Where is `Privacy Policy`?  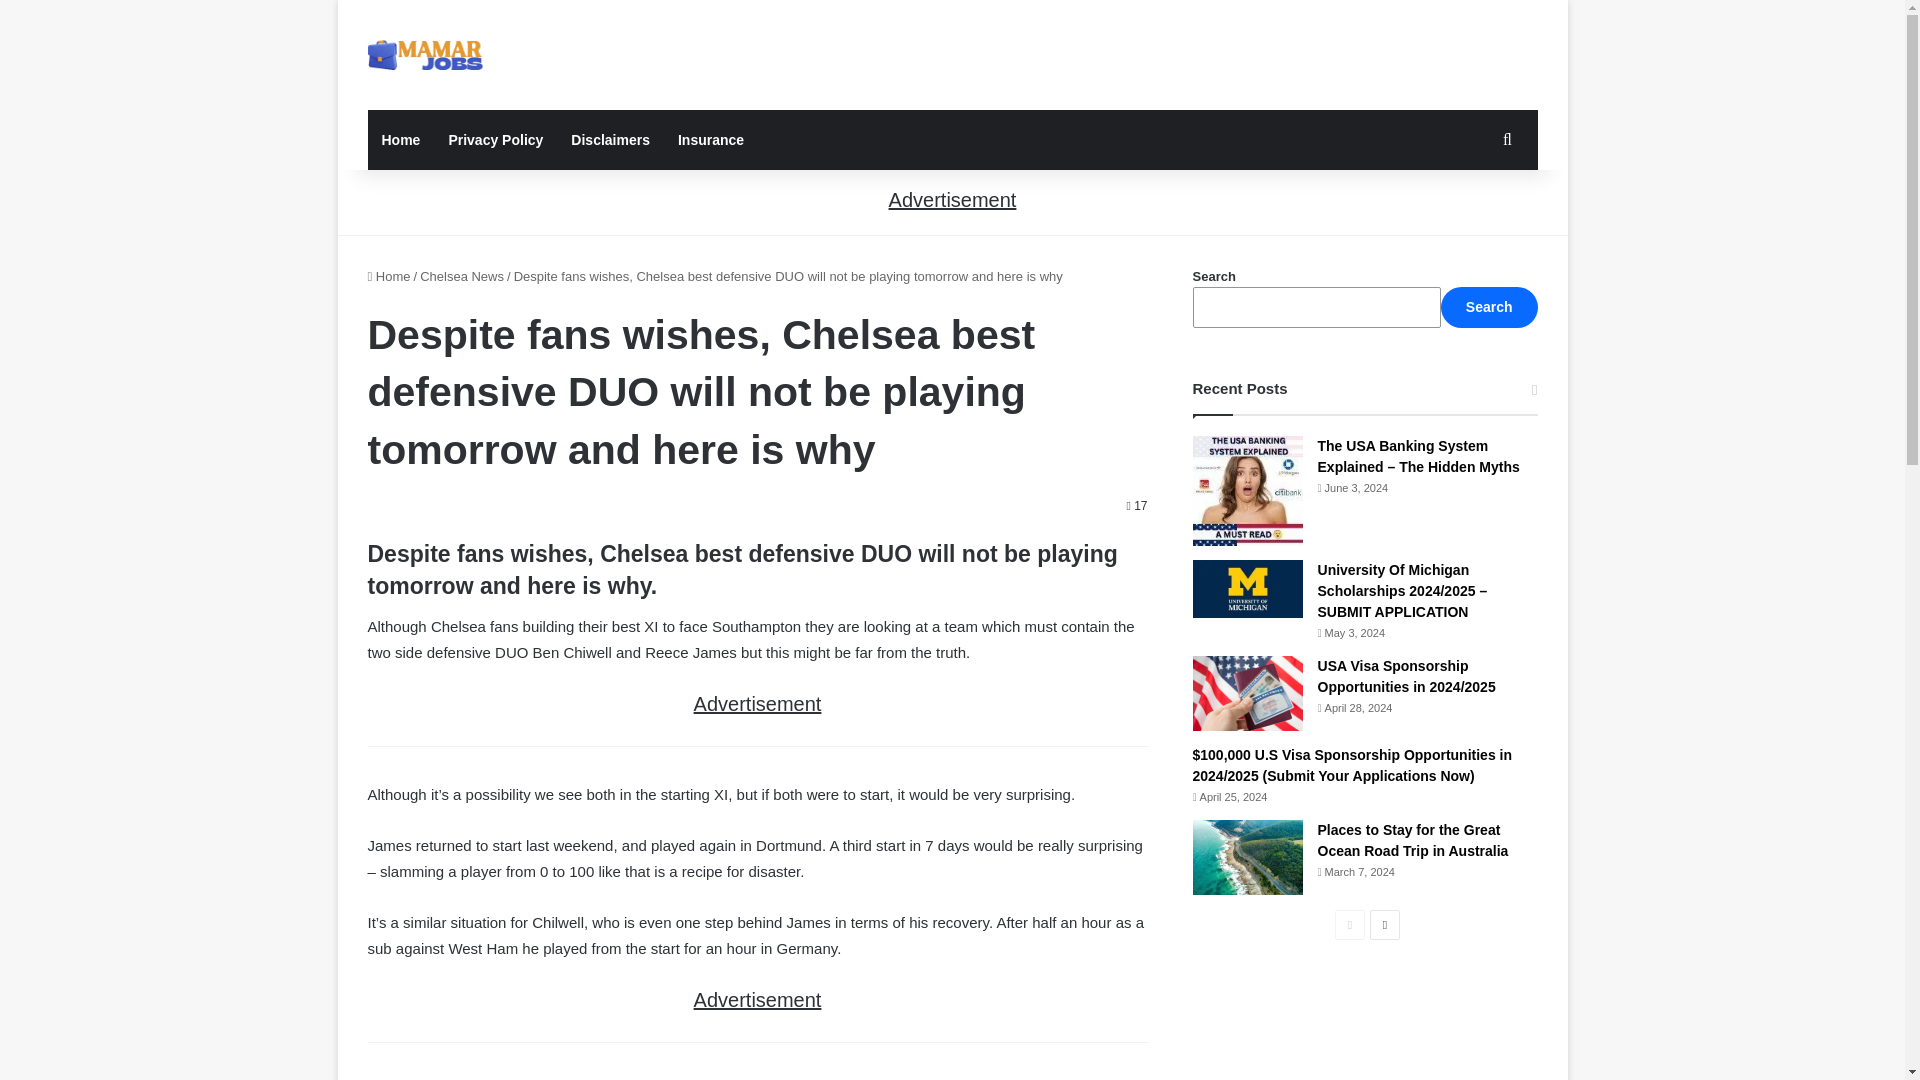
Privacy Policy is located at coordinates (494, 140).